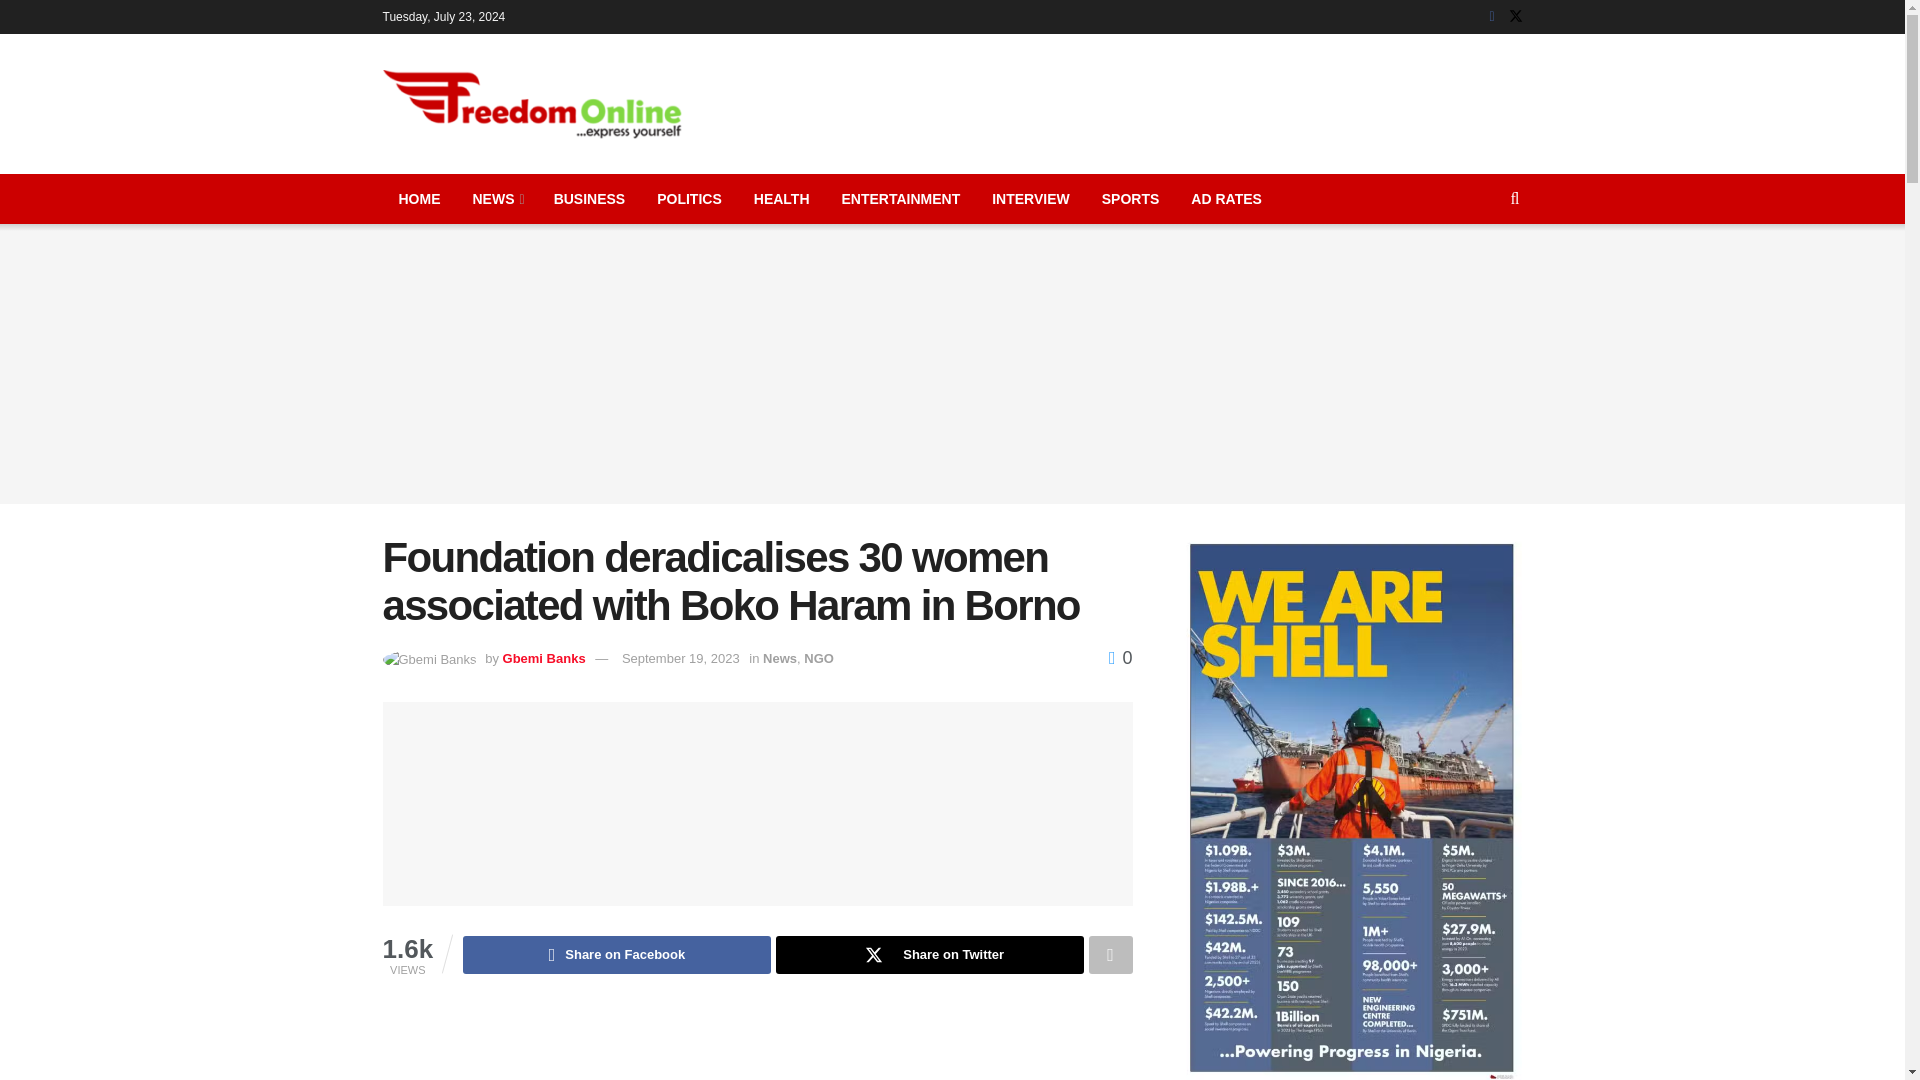 The width and height of the screenshot is (1920, 1080). Describe the element at coordinates (589, 198) in the screenshot. I see `BUSINESS` at that location.